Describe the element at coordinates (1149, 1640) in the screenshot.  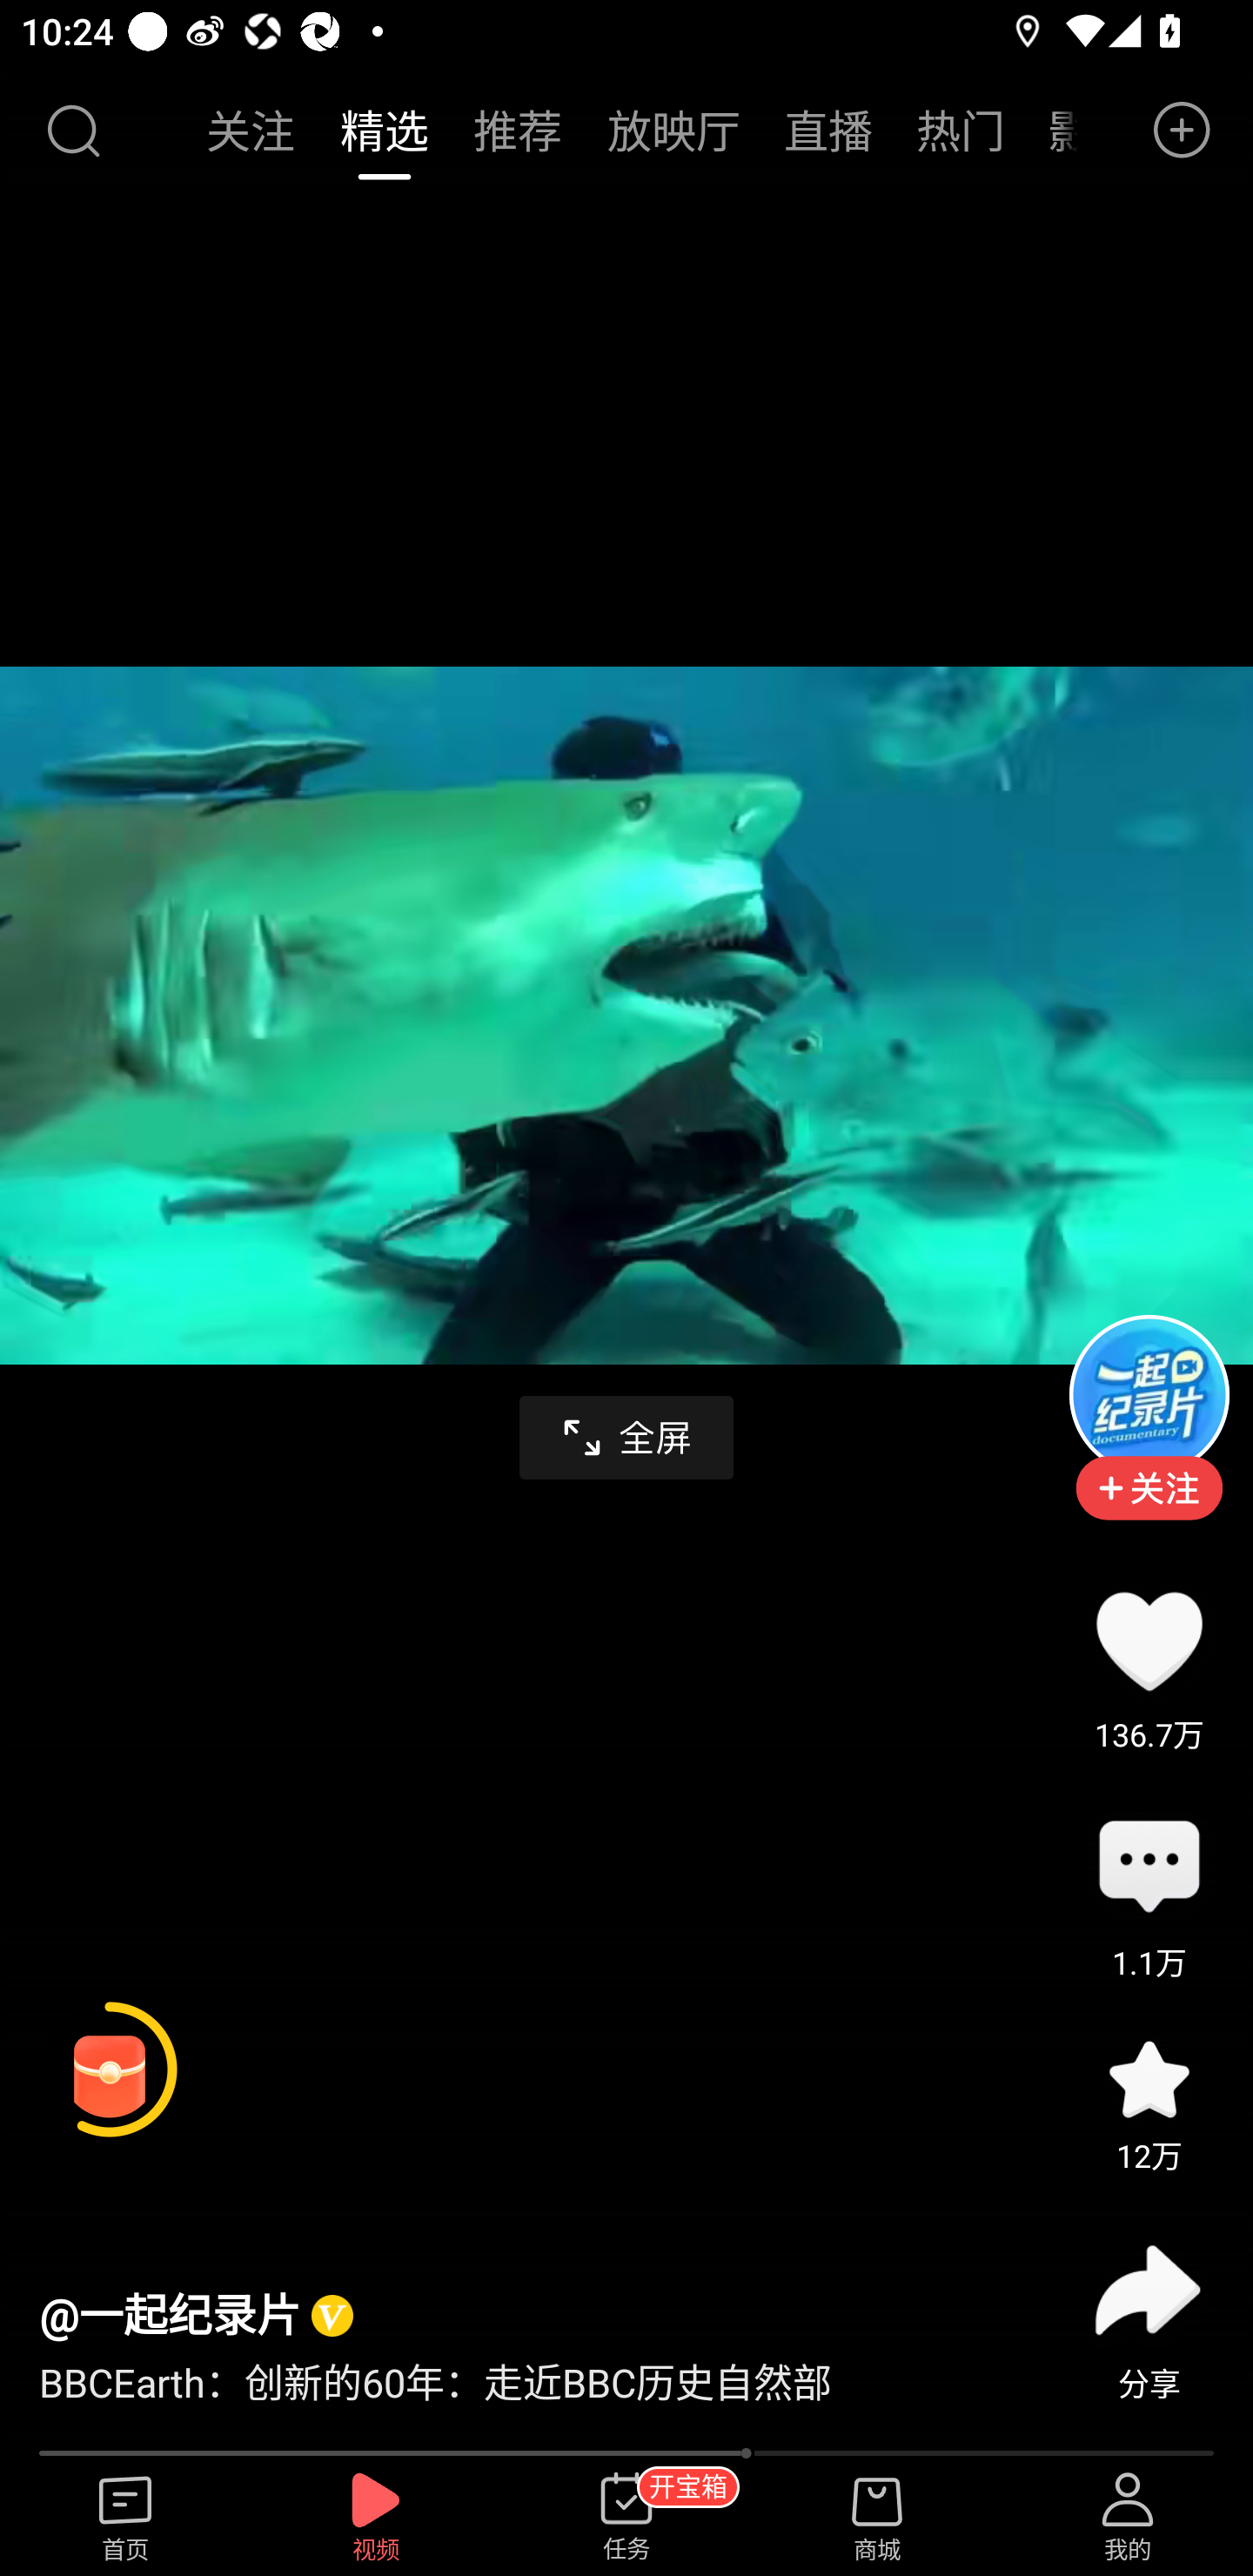
I see `点赞1366679 136.7万` at that location.